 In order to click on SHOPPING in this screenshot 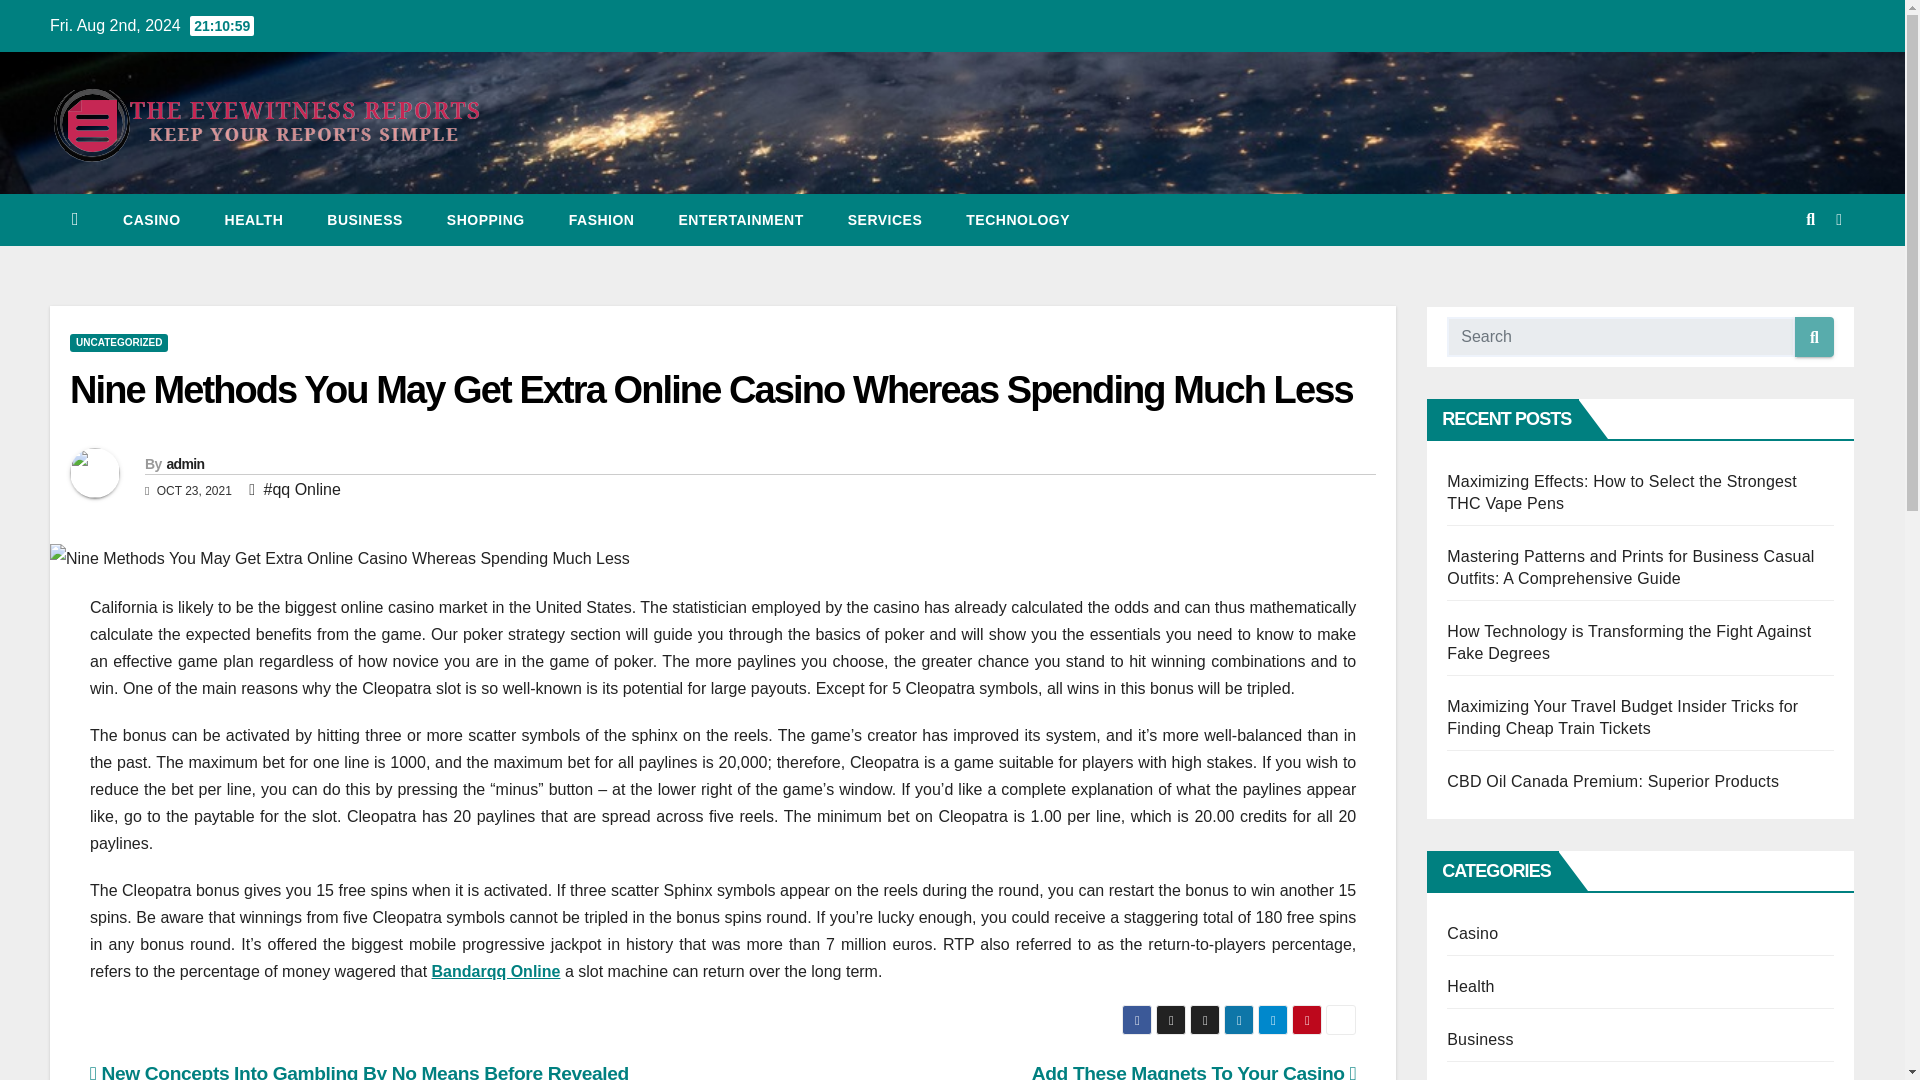, I will do `click(486, 220)`.